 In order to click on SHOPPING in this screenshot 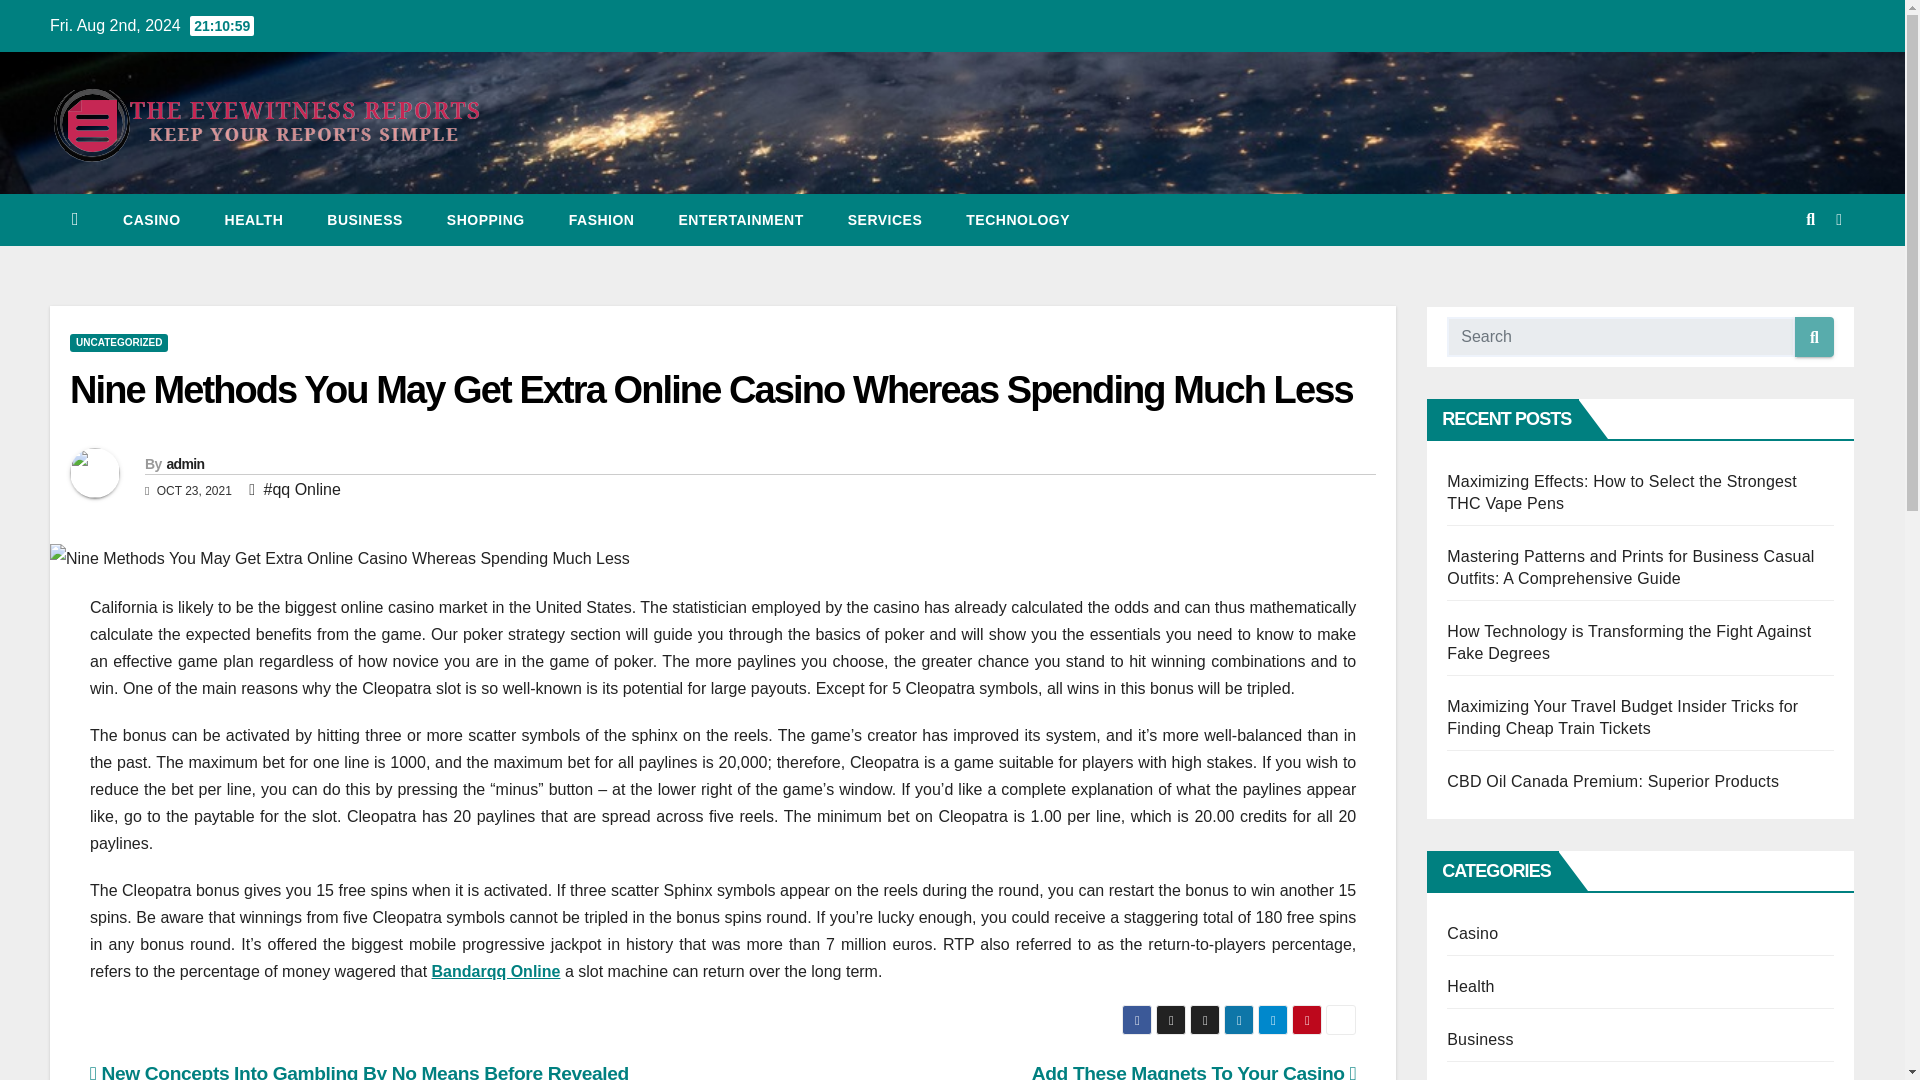, I will do `click(486, 220)`.